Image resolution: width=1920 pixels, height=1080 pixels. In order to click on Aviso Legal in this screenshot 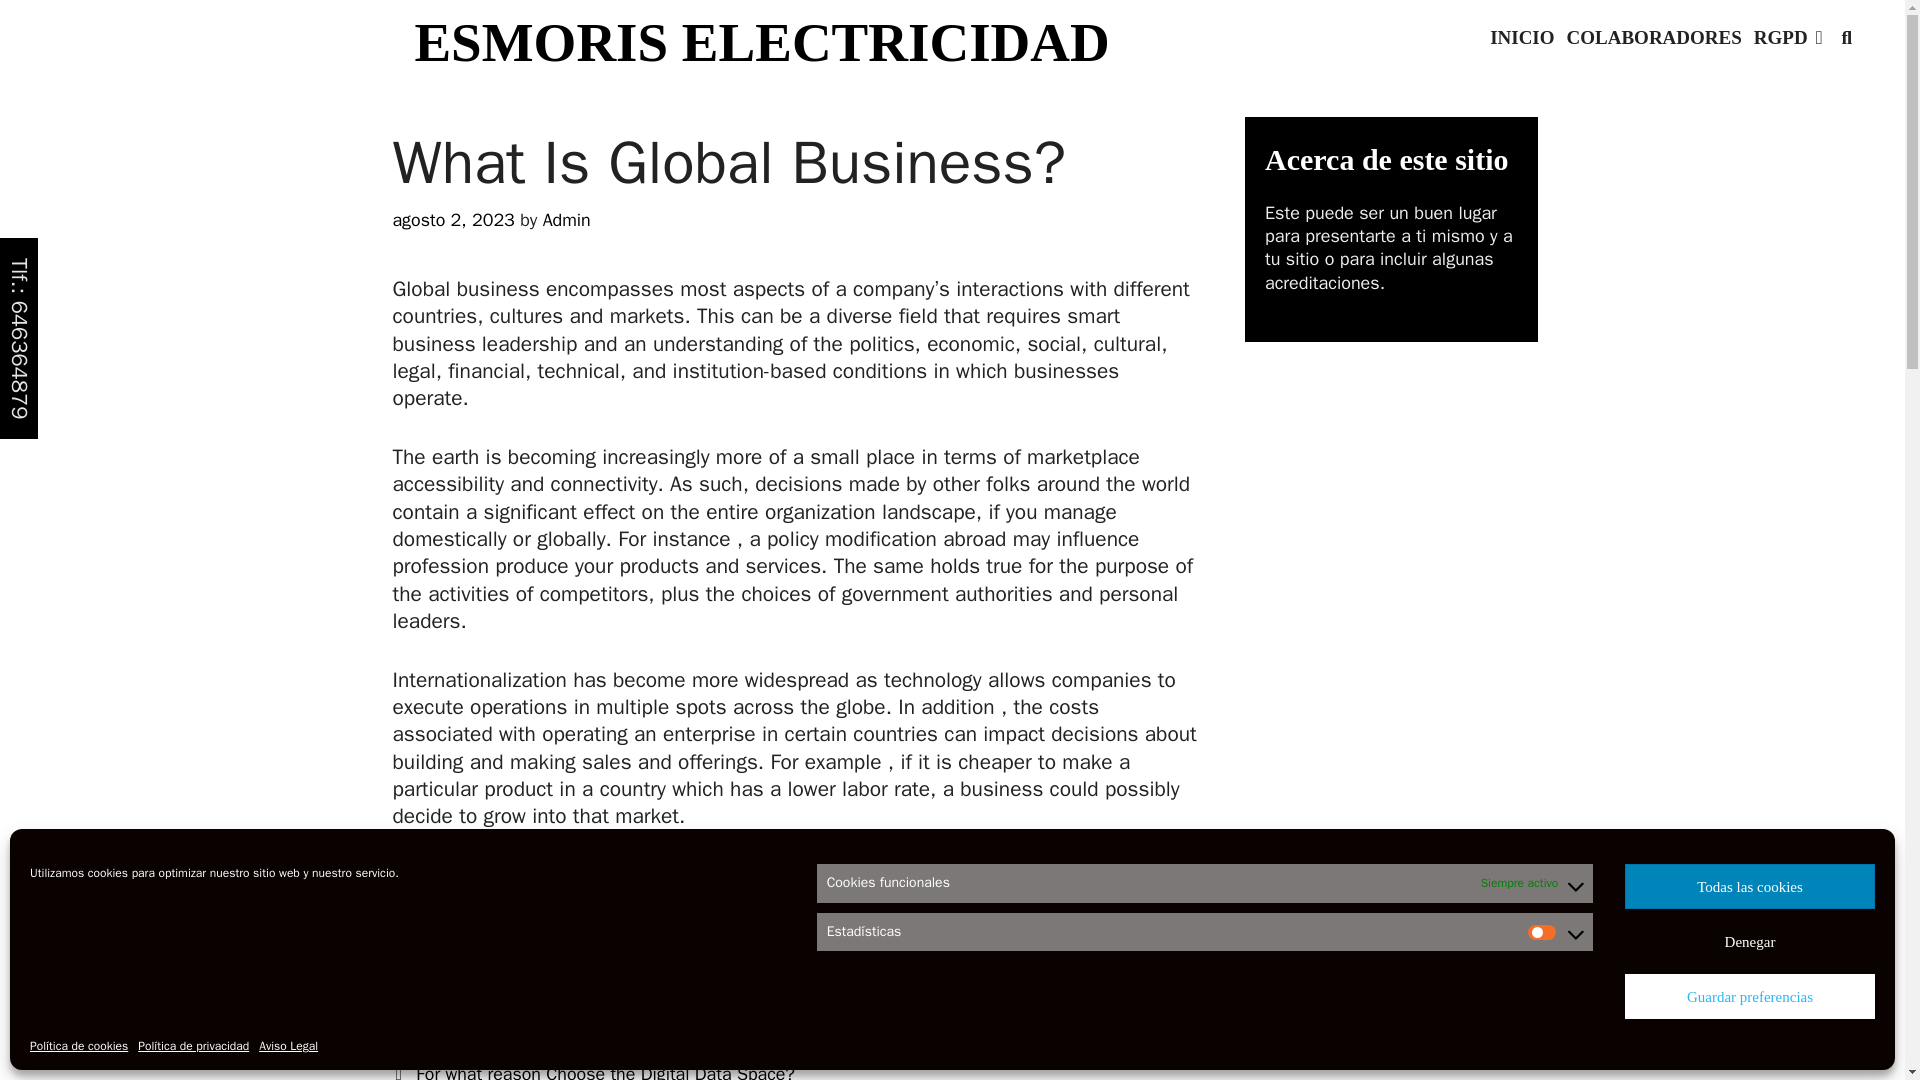, I will do `click(288, 1046)`.